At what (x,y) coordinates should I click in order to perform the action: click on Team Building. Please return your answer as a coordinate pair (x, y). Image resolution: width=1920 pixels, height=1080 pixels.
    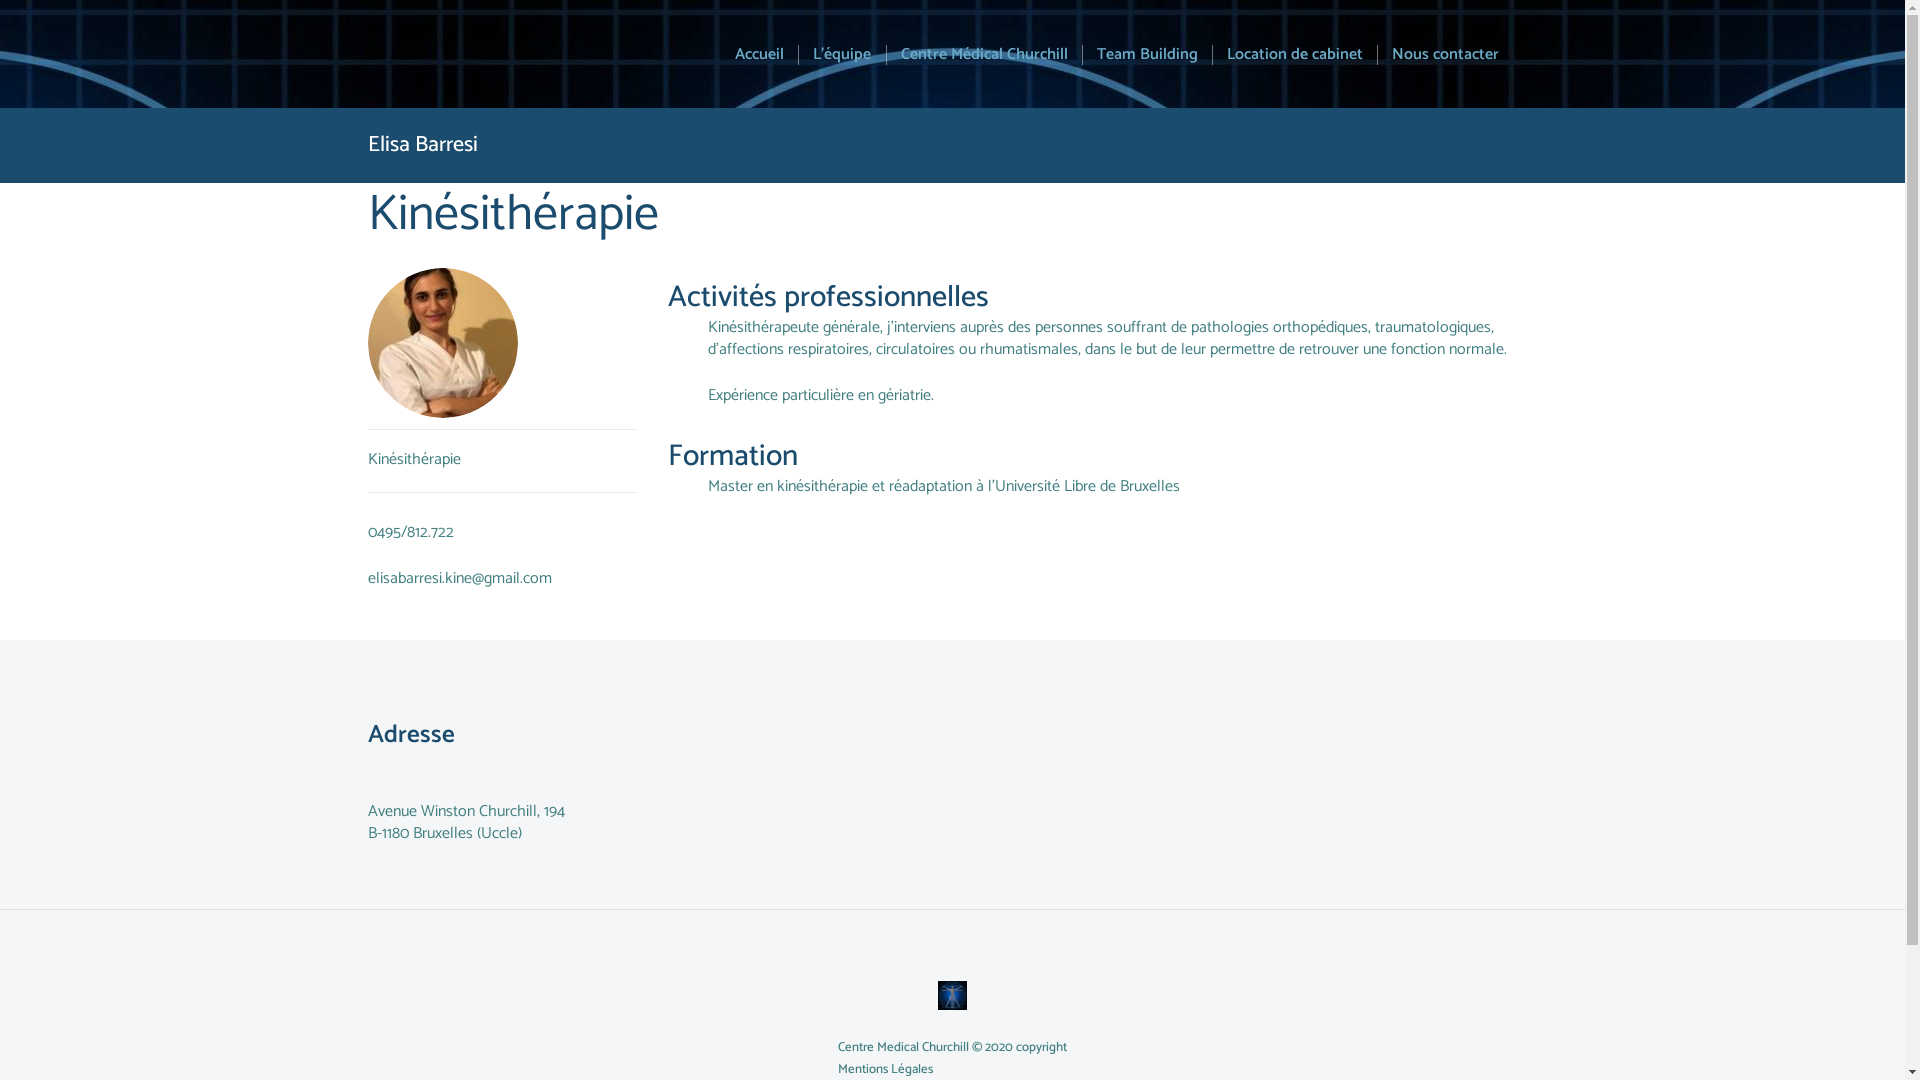
    Looking at the image, I should click on (1140, 56).